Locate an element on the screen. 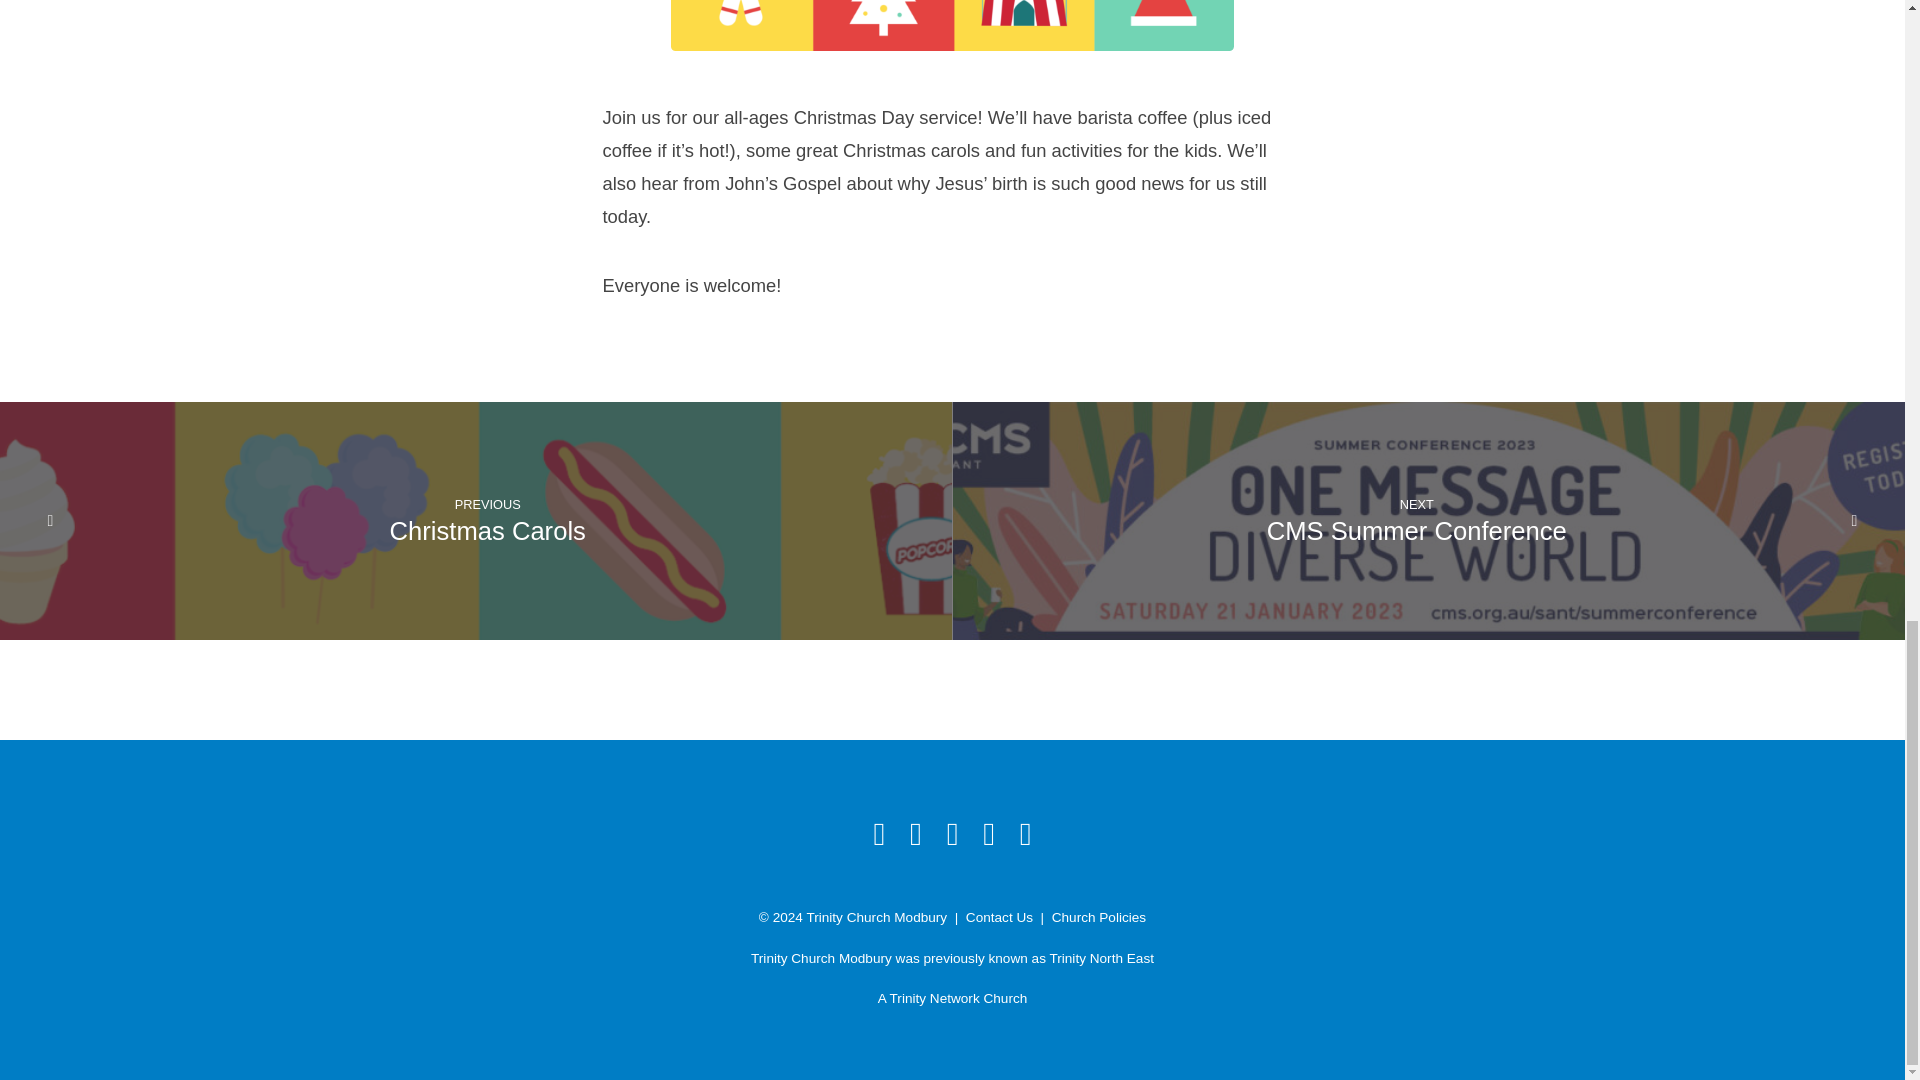  A Trinity Network Church is located at coordinates (952, 998).